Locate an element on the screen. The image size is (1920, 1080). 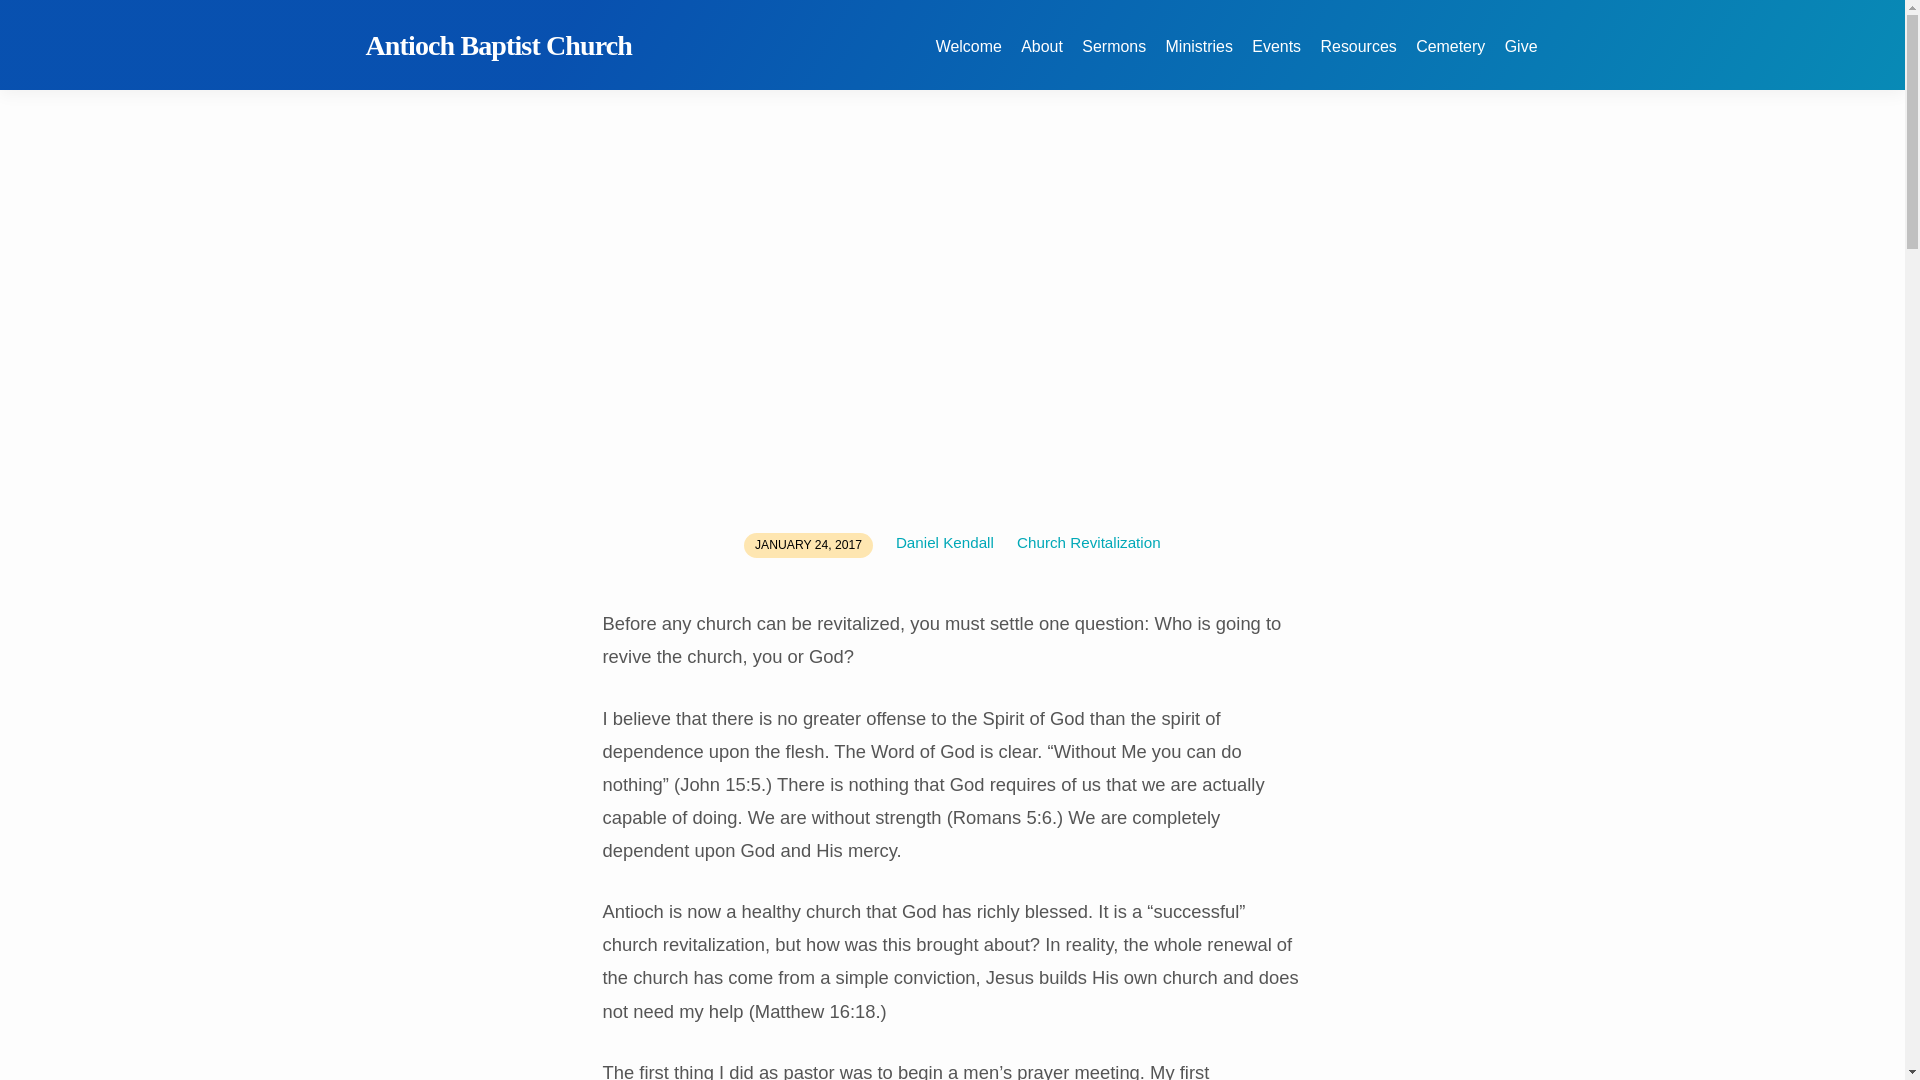
Antioch Baptist Church is located at coordinates (500, 45).